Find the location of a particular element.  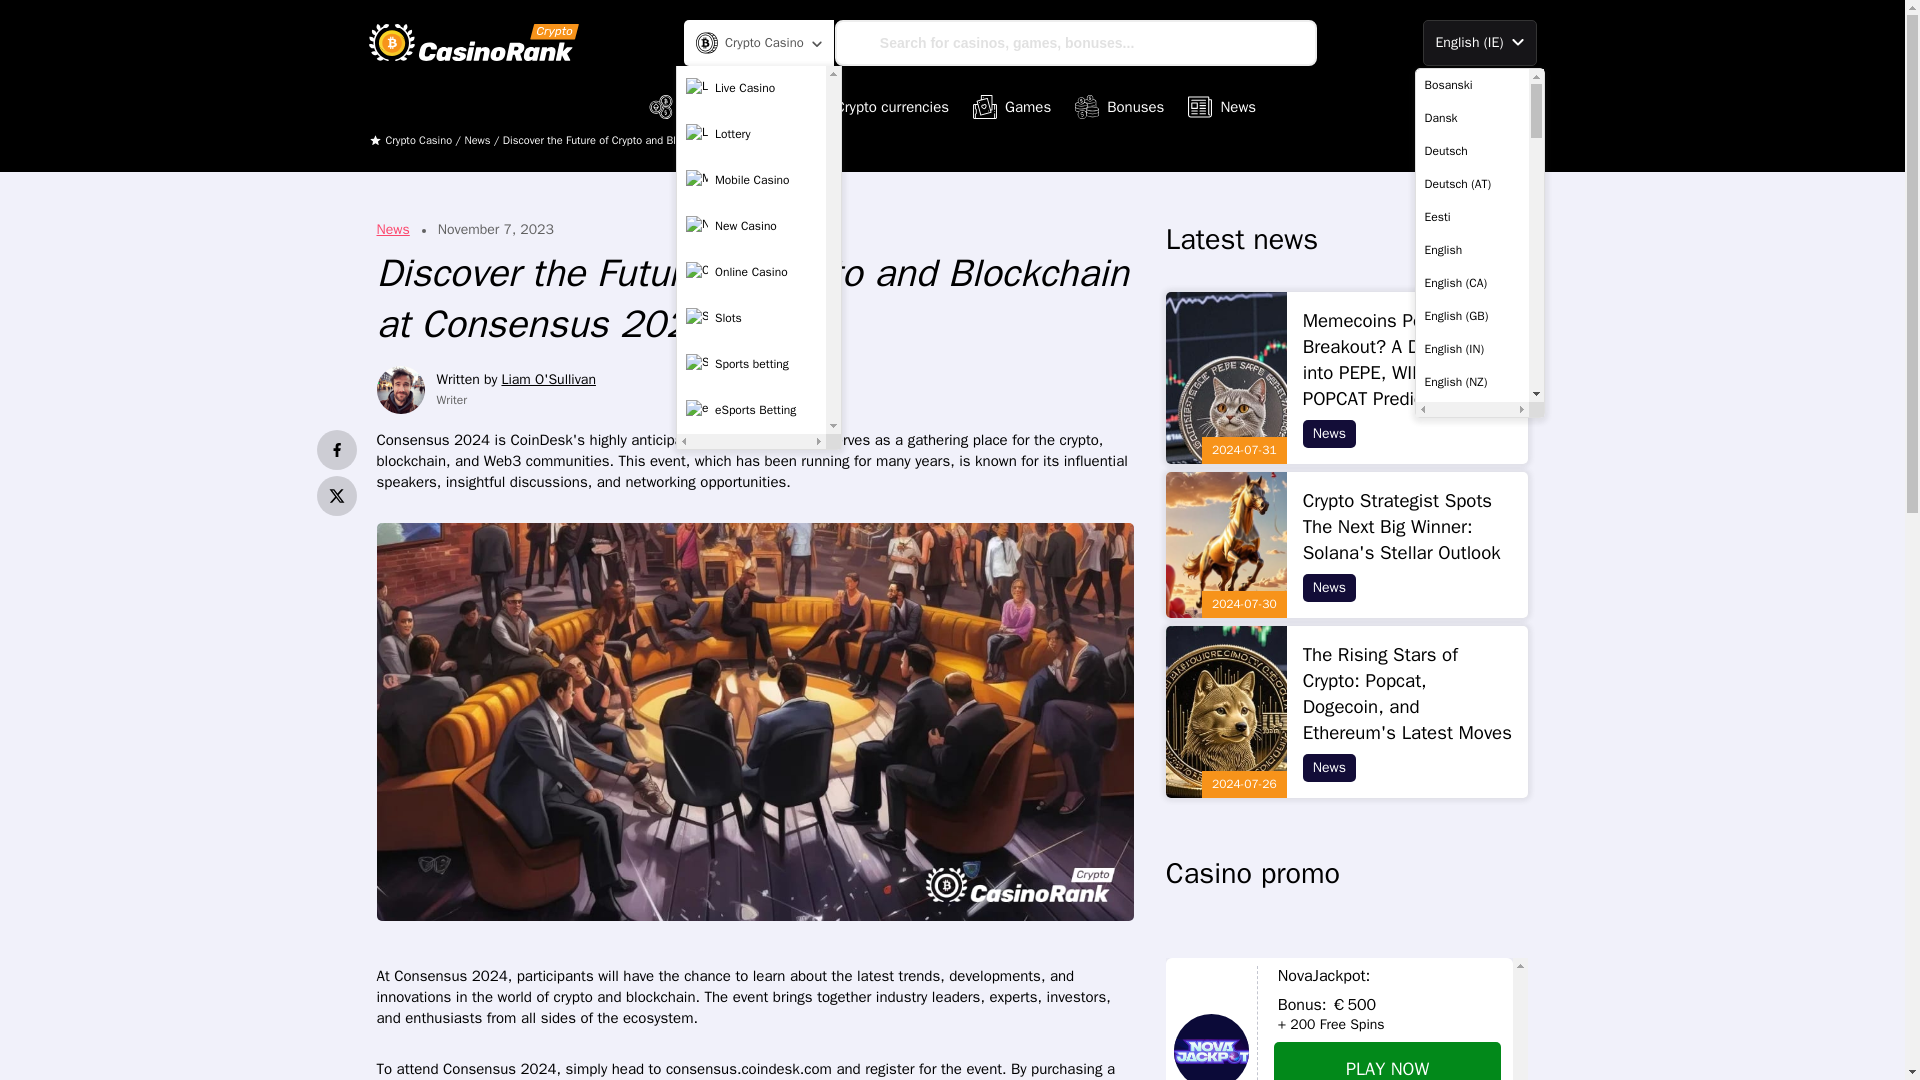

Eesti is located at coordinates (1472, 216).